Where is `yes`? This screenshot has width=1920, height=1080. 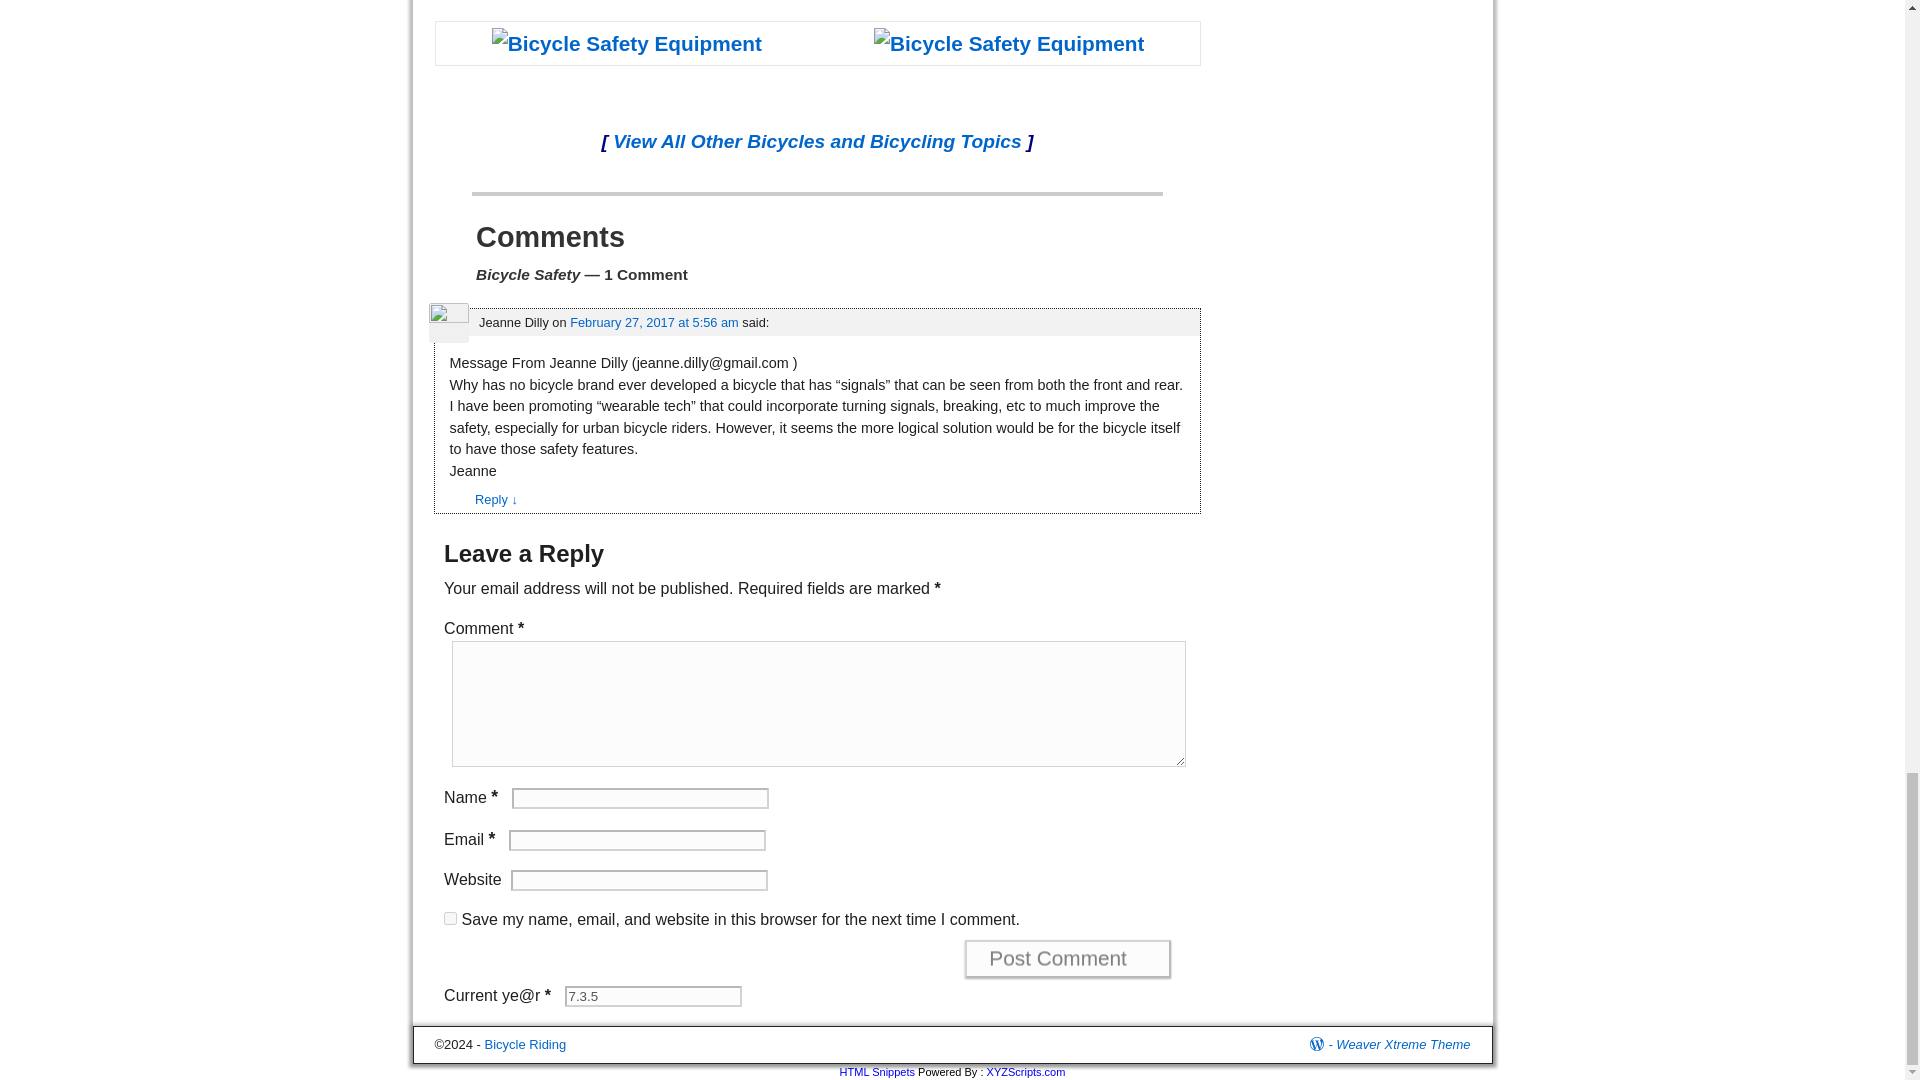
yes is located at coordinates (450, 918).